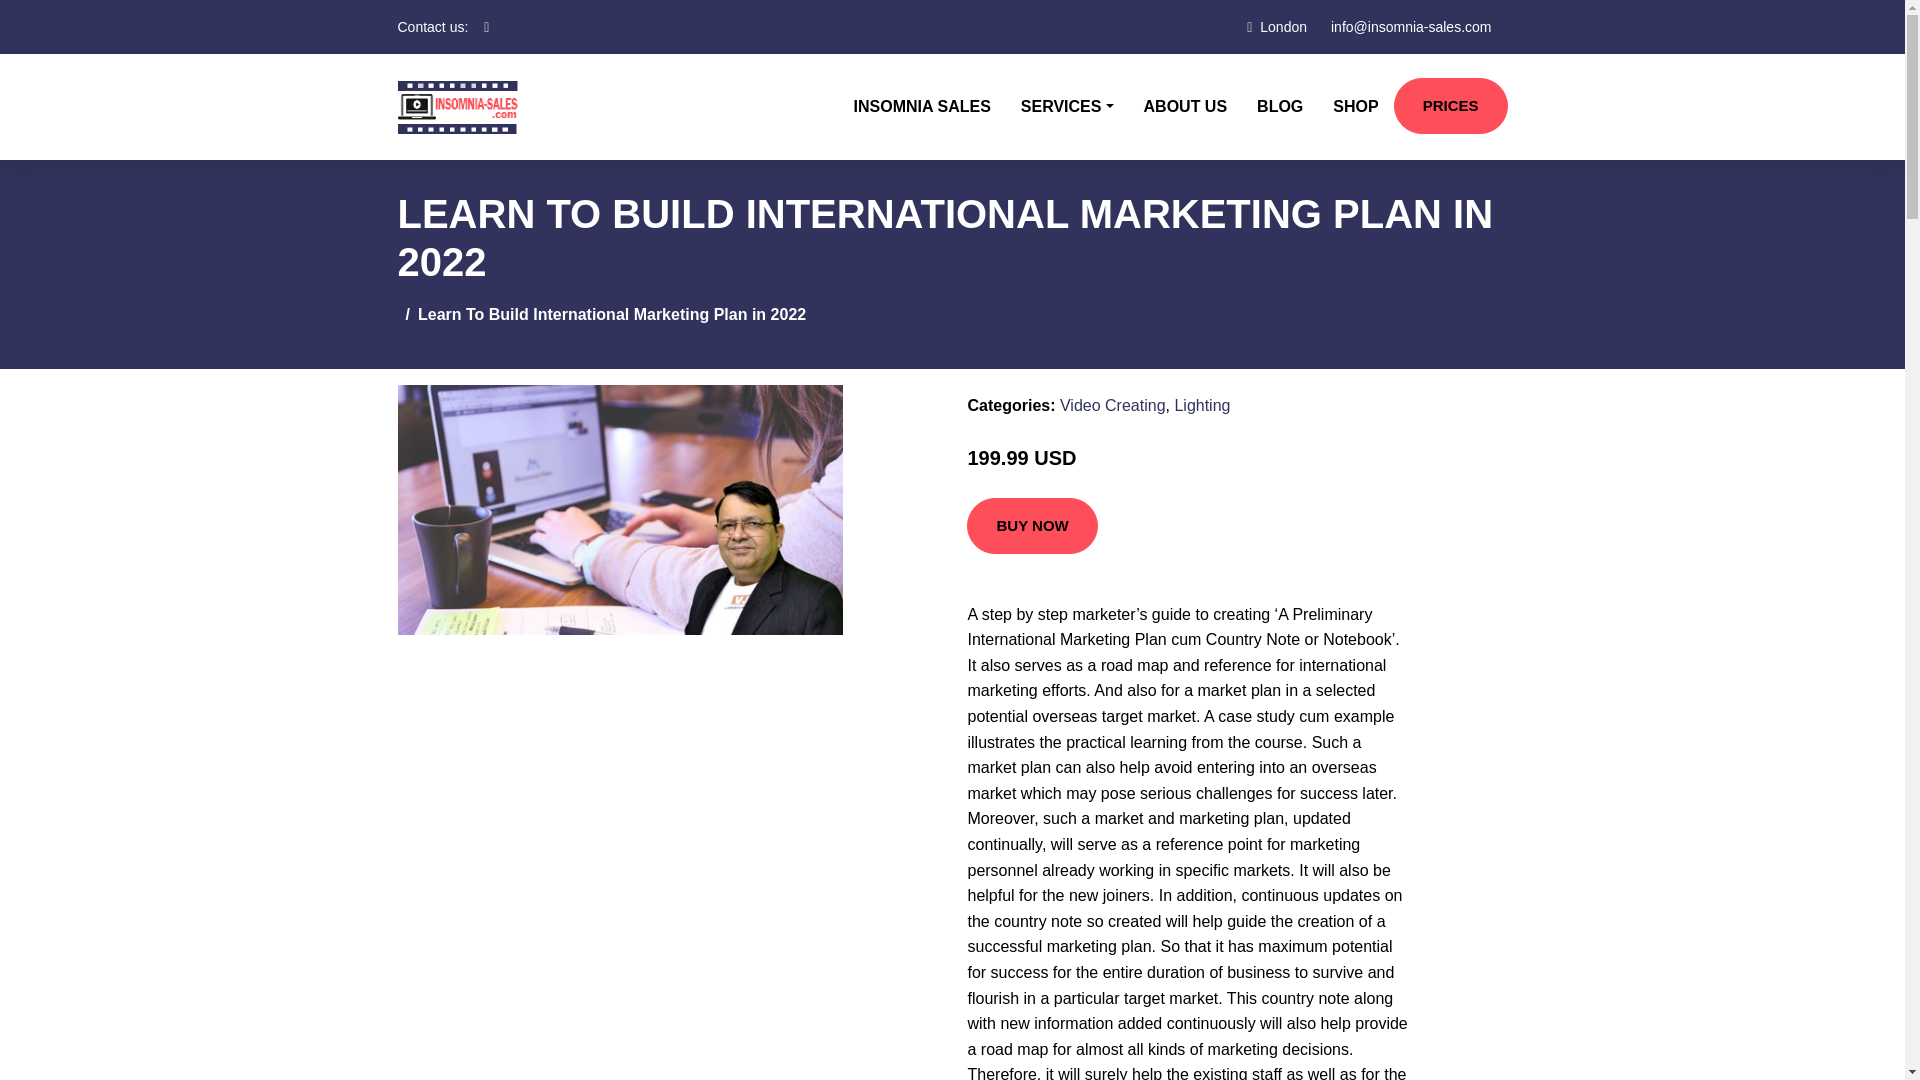 The height and width of the screenshot is (1080, 1920). Describe the element at coordinates (1112, 405) in the screenshot. I see `Video Creating` at that location.